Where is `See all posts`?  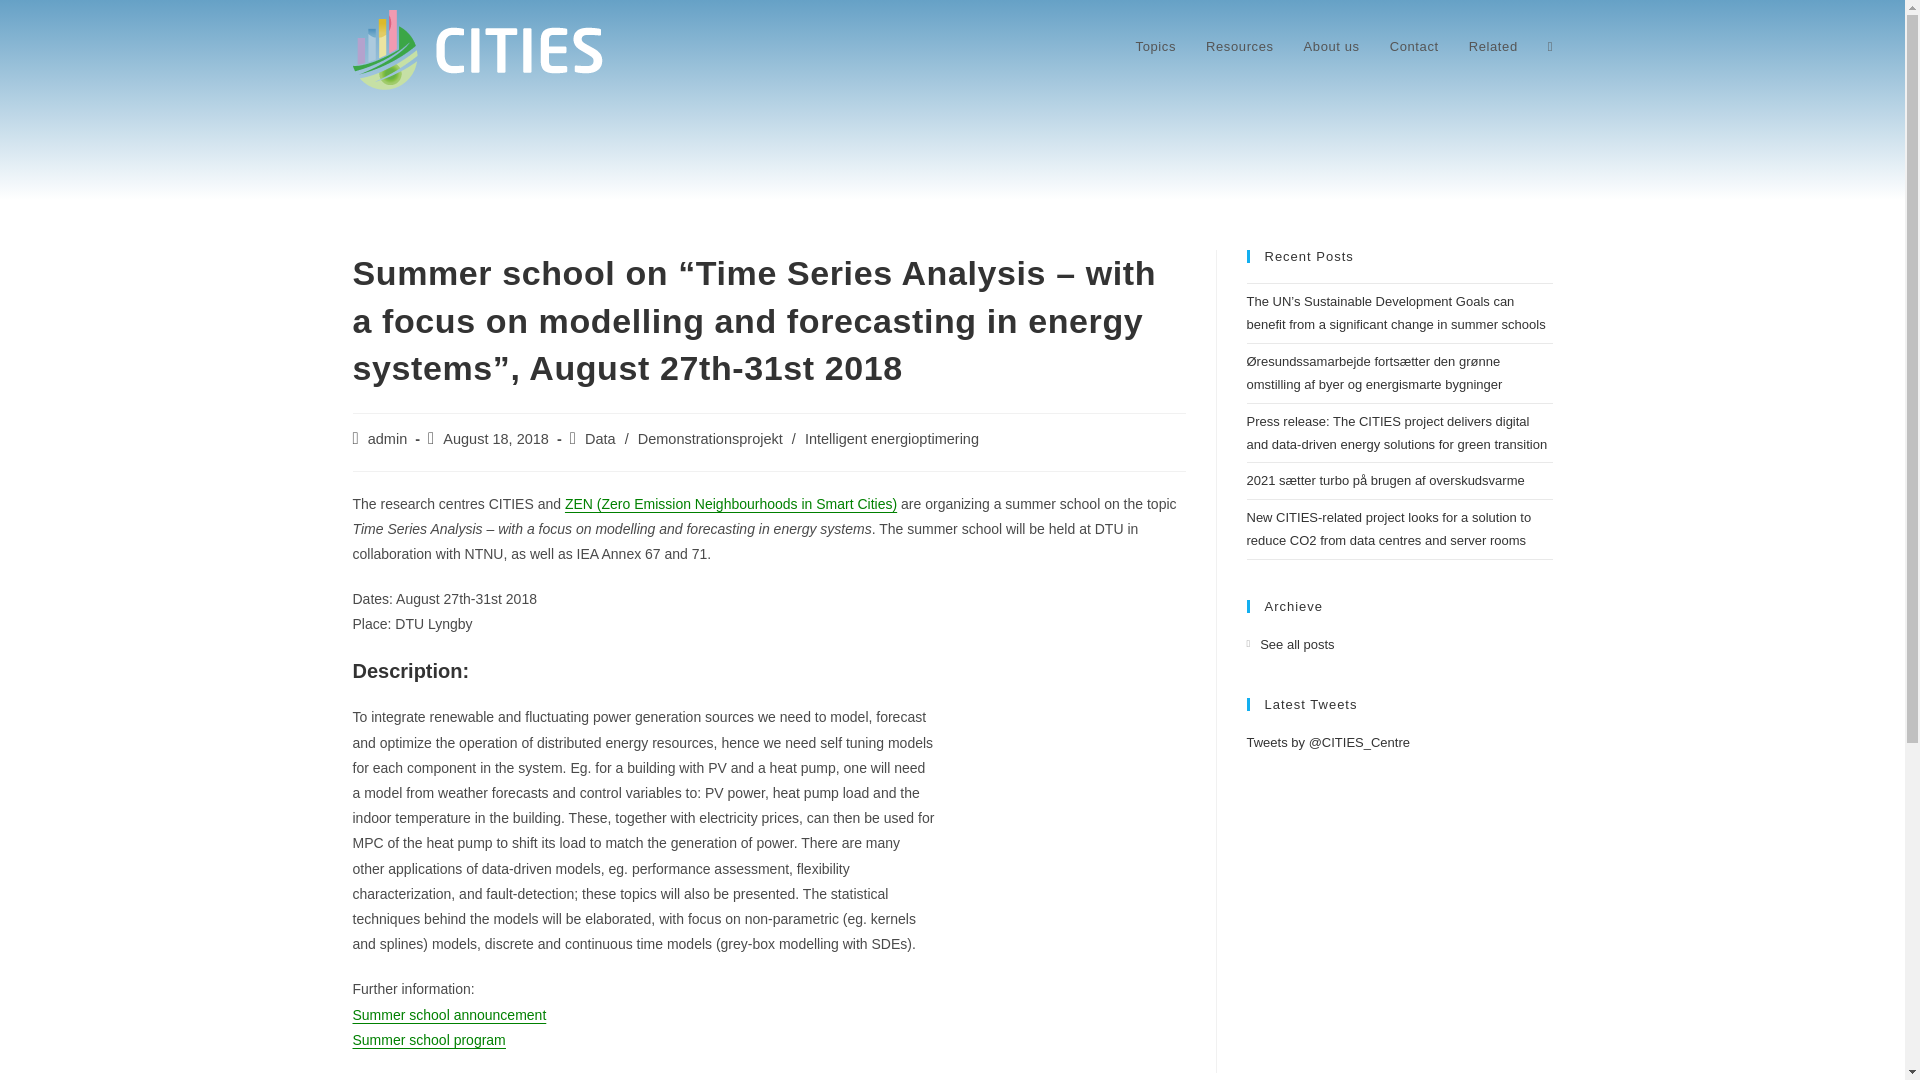 See all posts is located at coordinates (1290, 644).